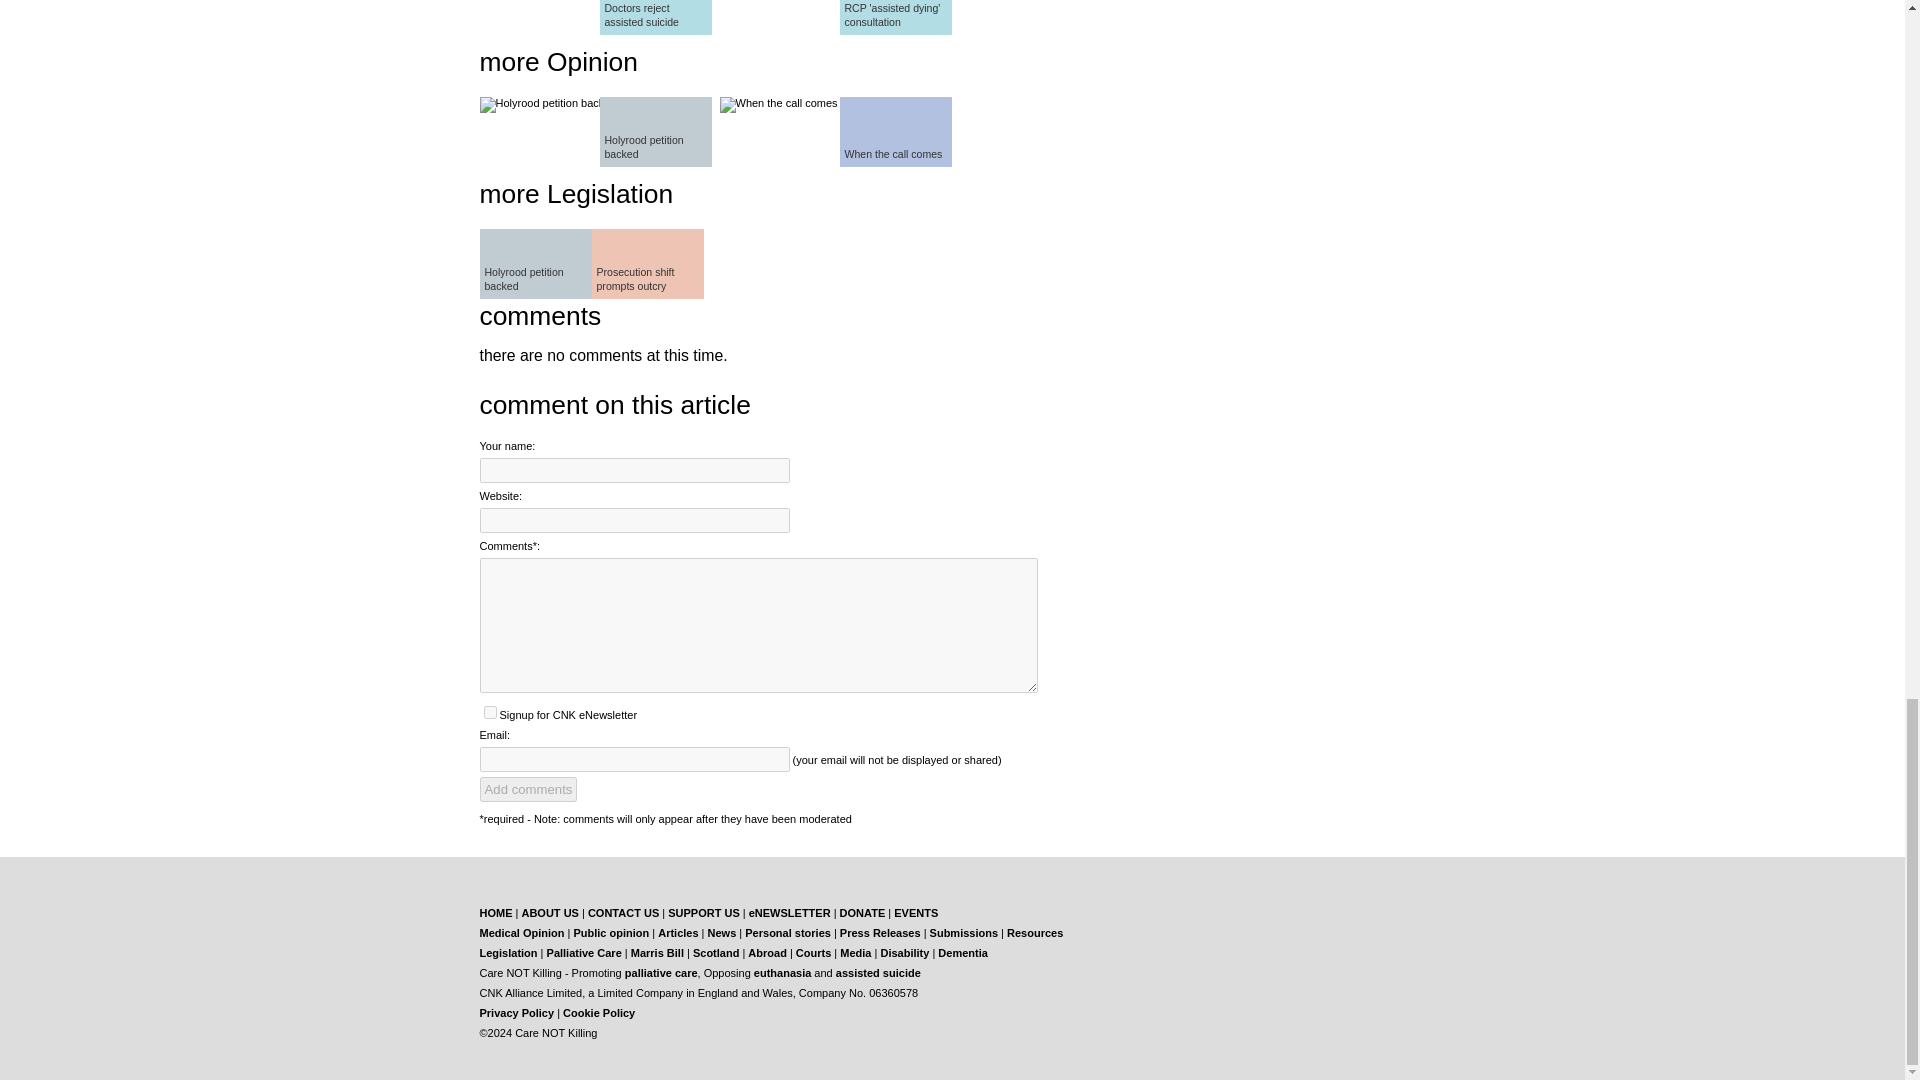 The image size is (1920, 1080). What do you see at coordinates (490, 712) in the screenshot?
I see `on` at bounding box center [490, 712].